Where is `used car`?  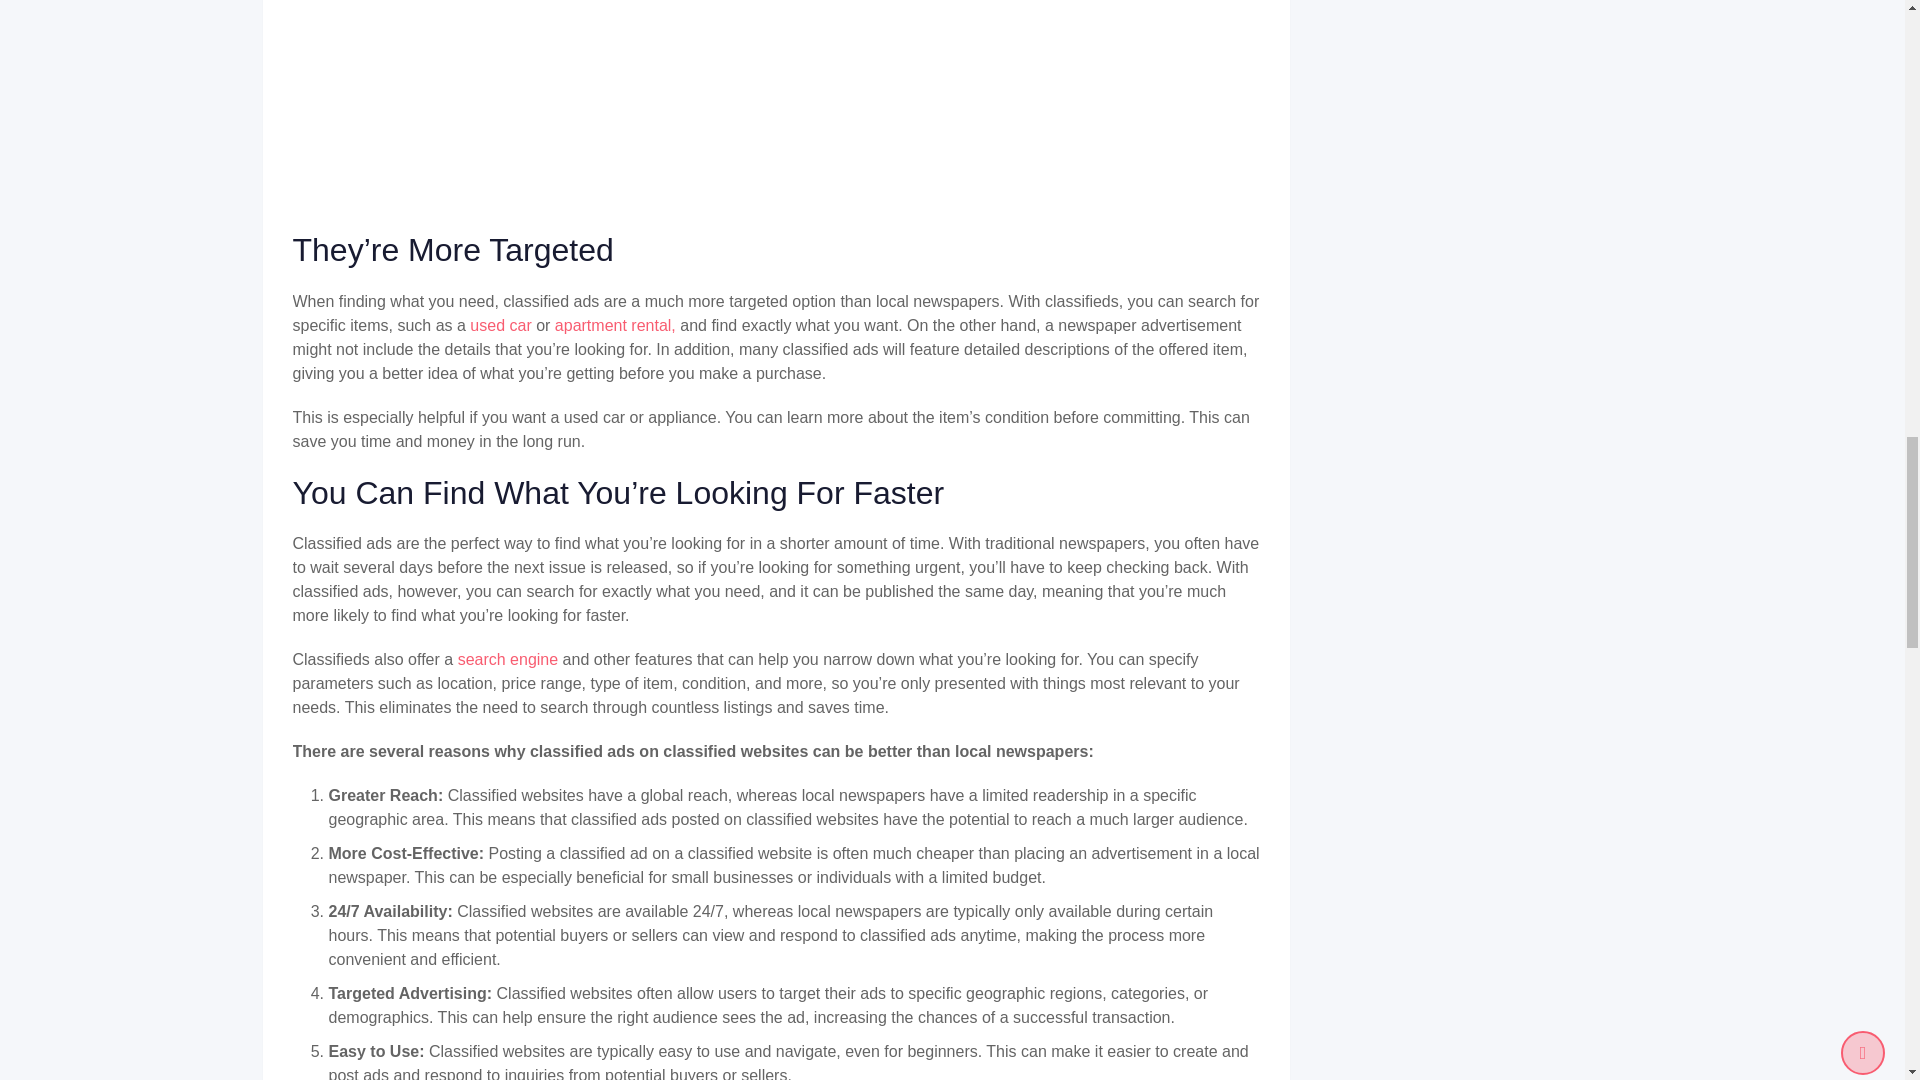
used car is located at coordinates (500, 325).